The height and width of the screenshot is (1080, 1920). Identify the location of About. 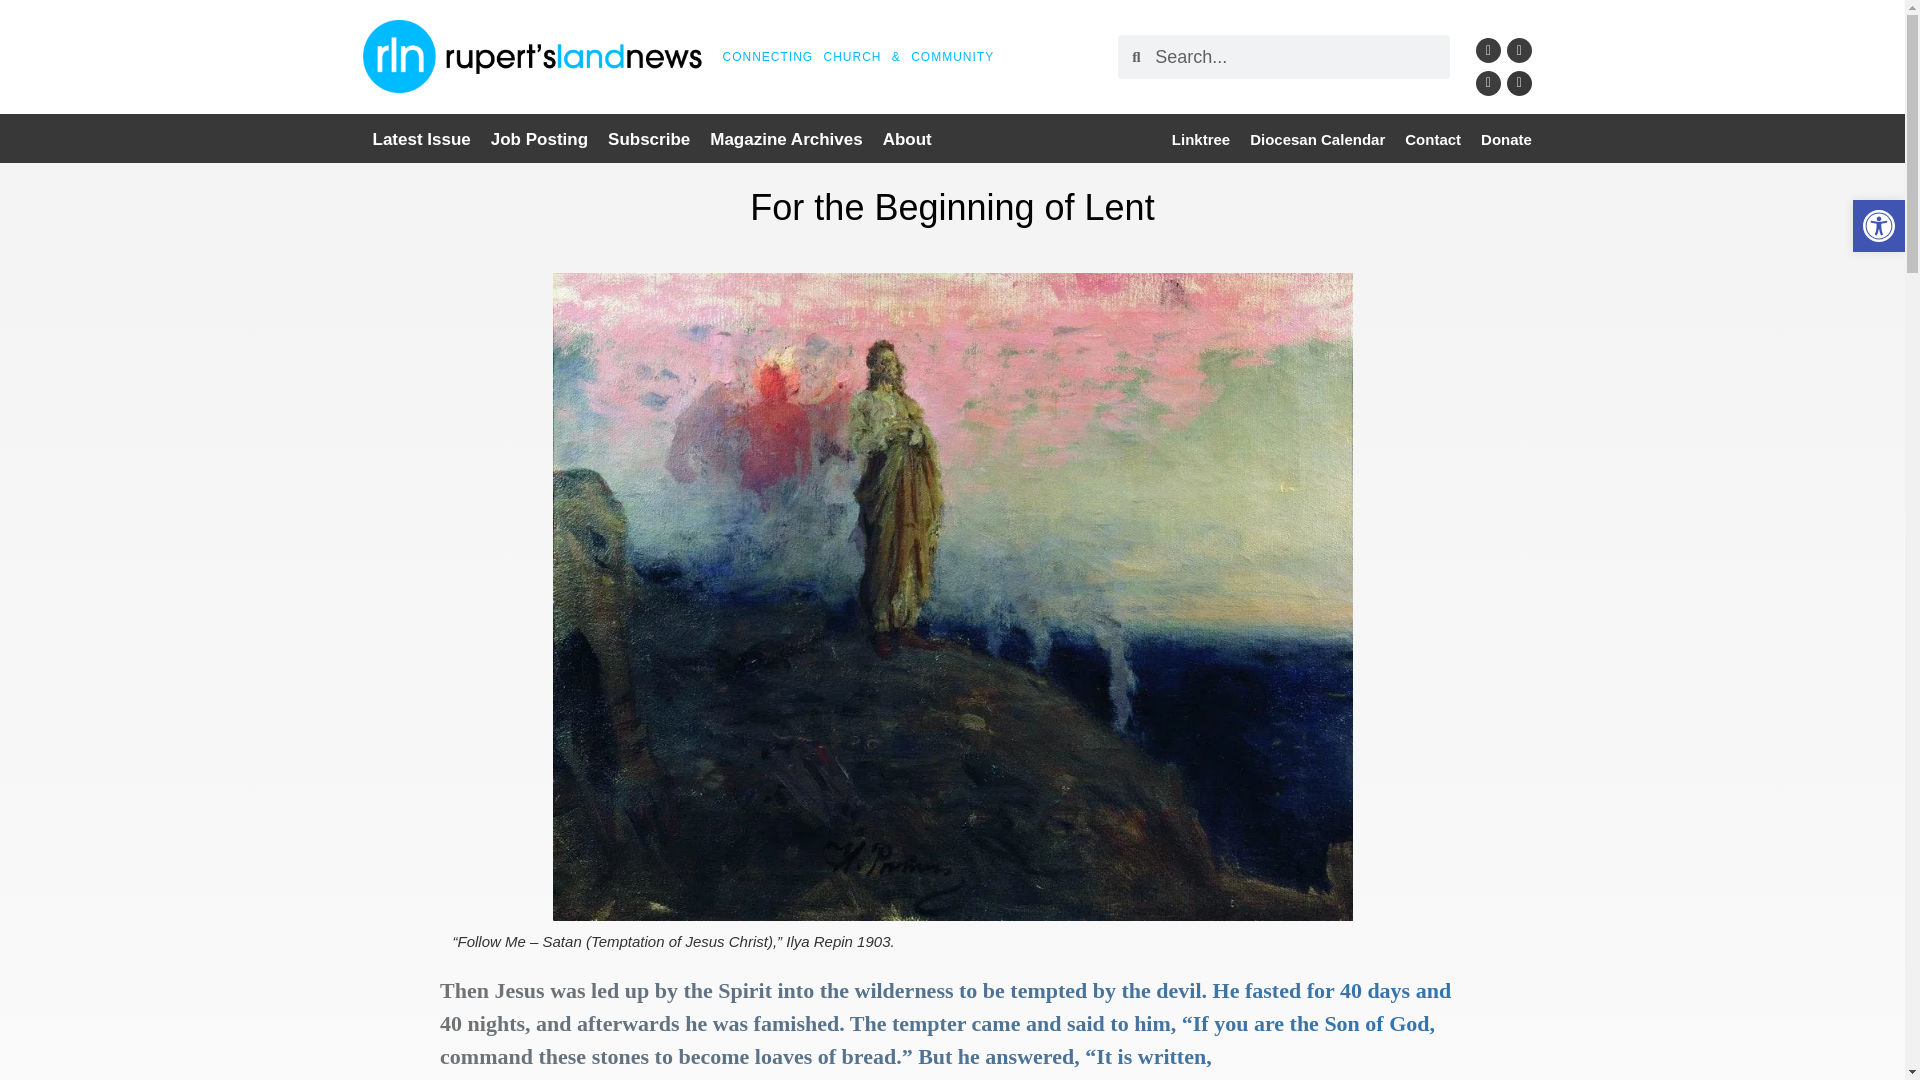
(908, 140).